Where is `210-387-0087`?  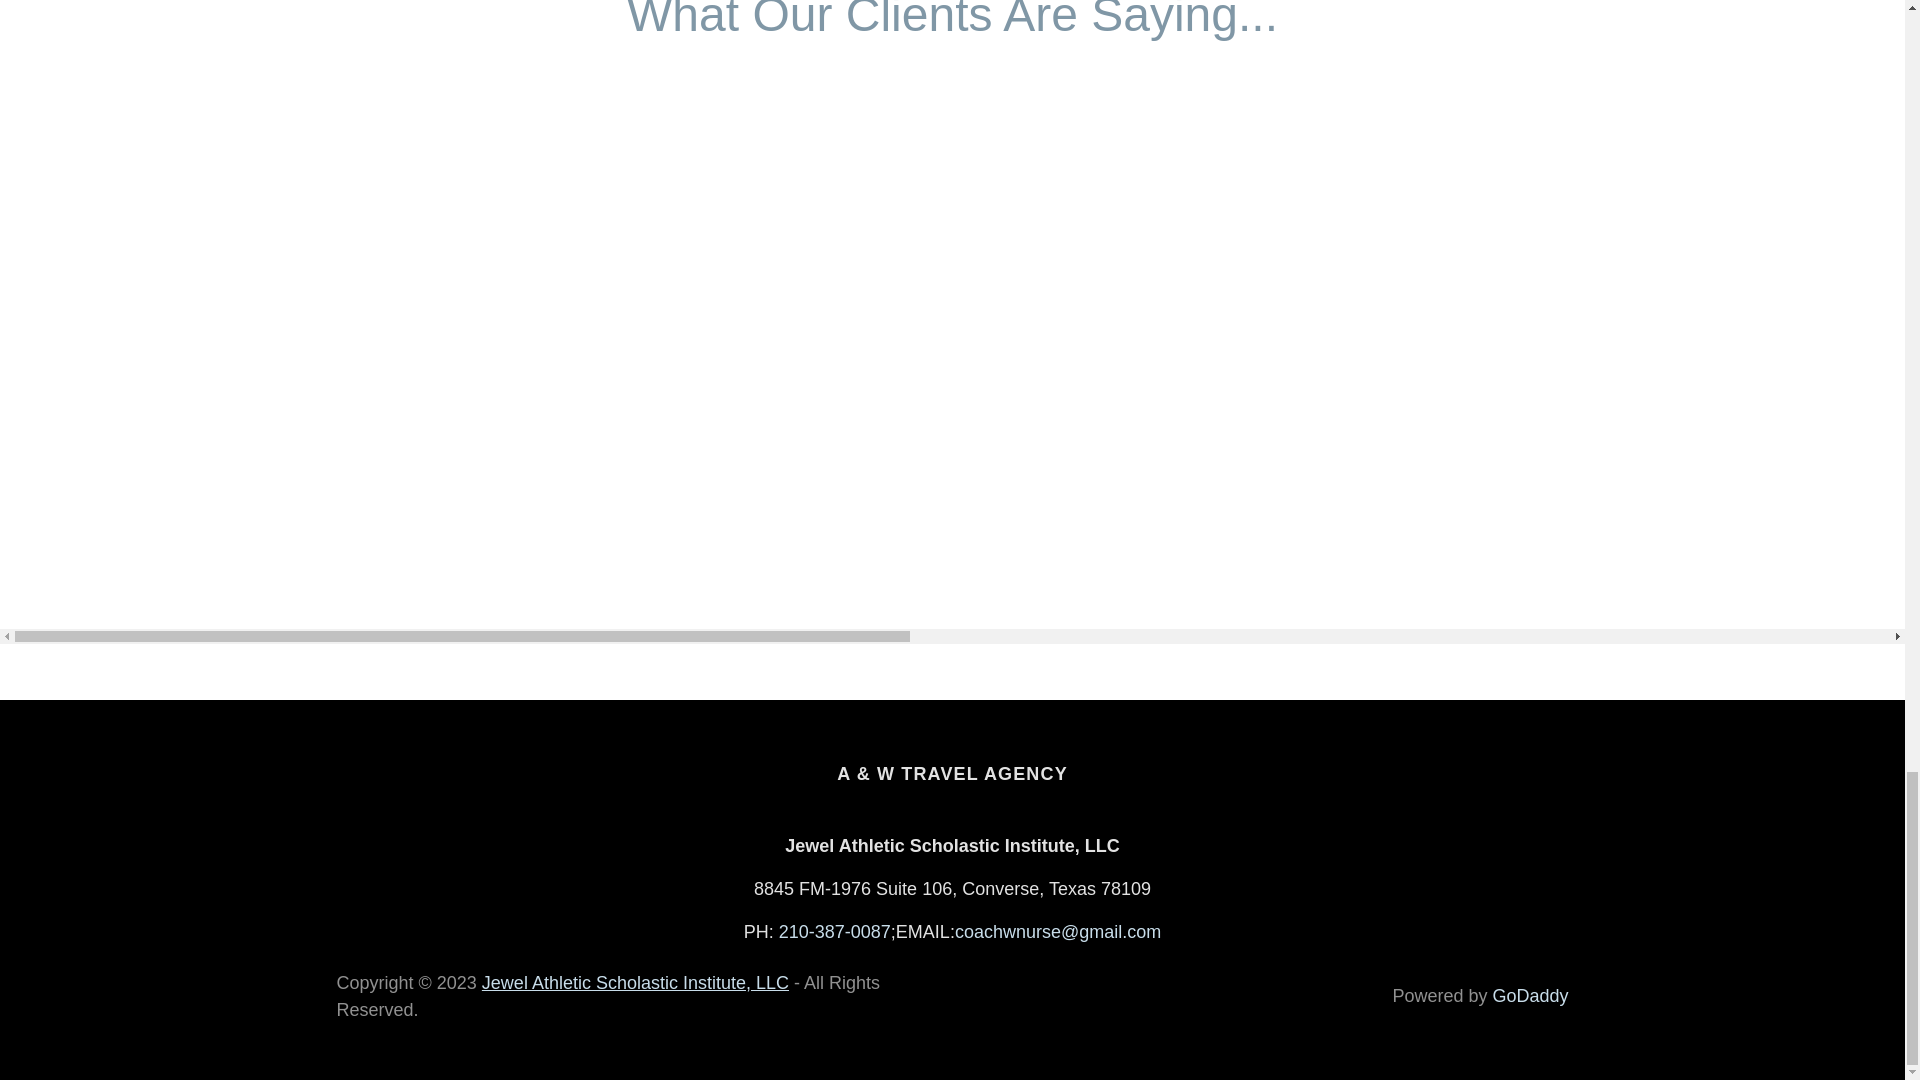 210-387-0087 is located at coordinates (834, 930).